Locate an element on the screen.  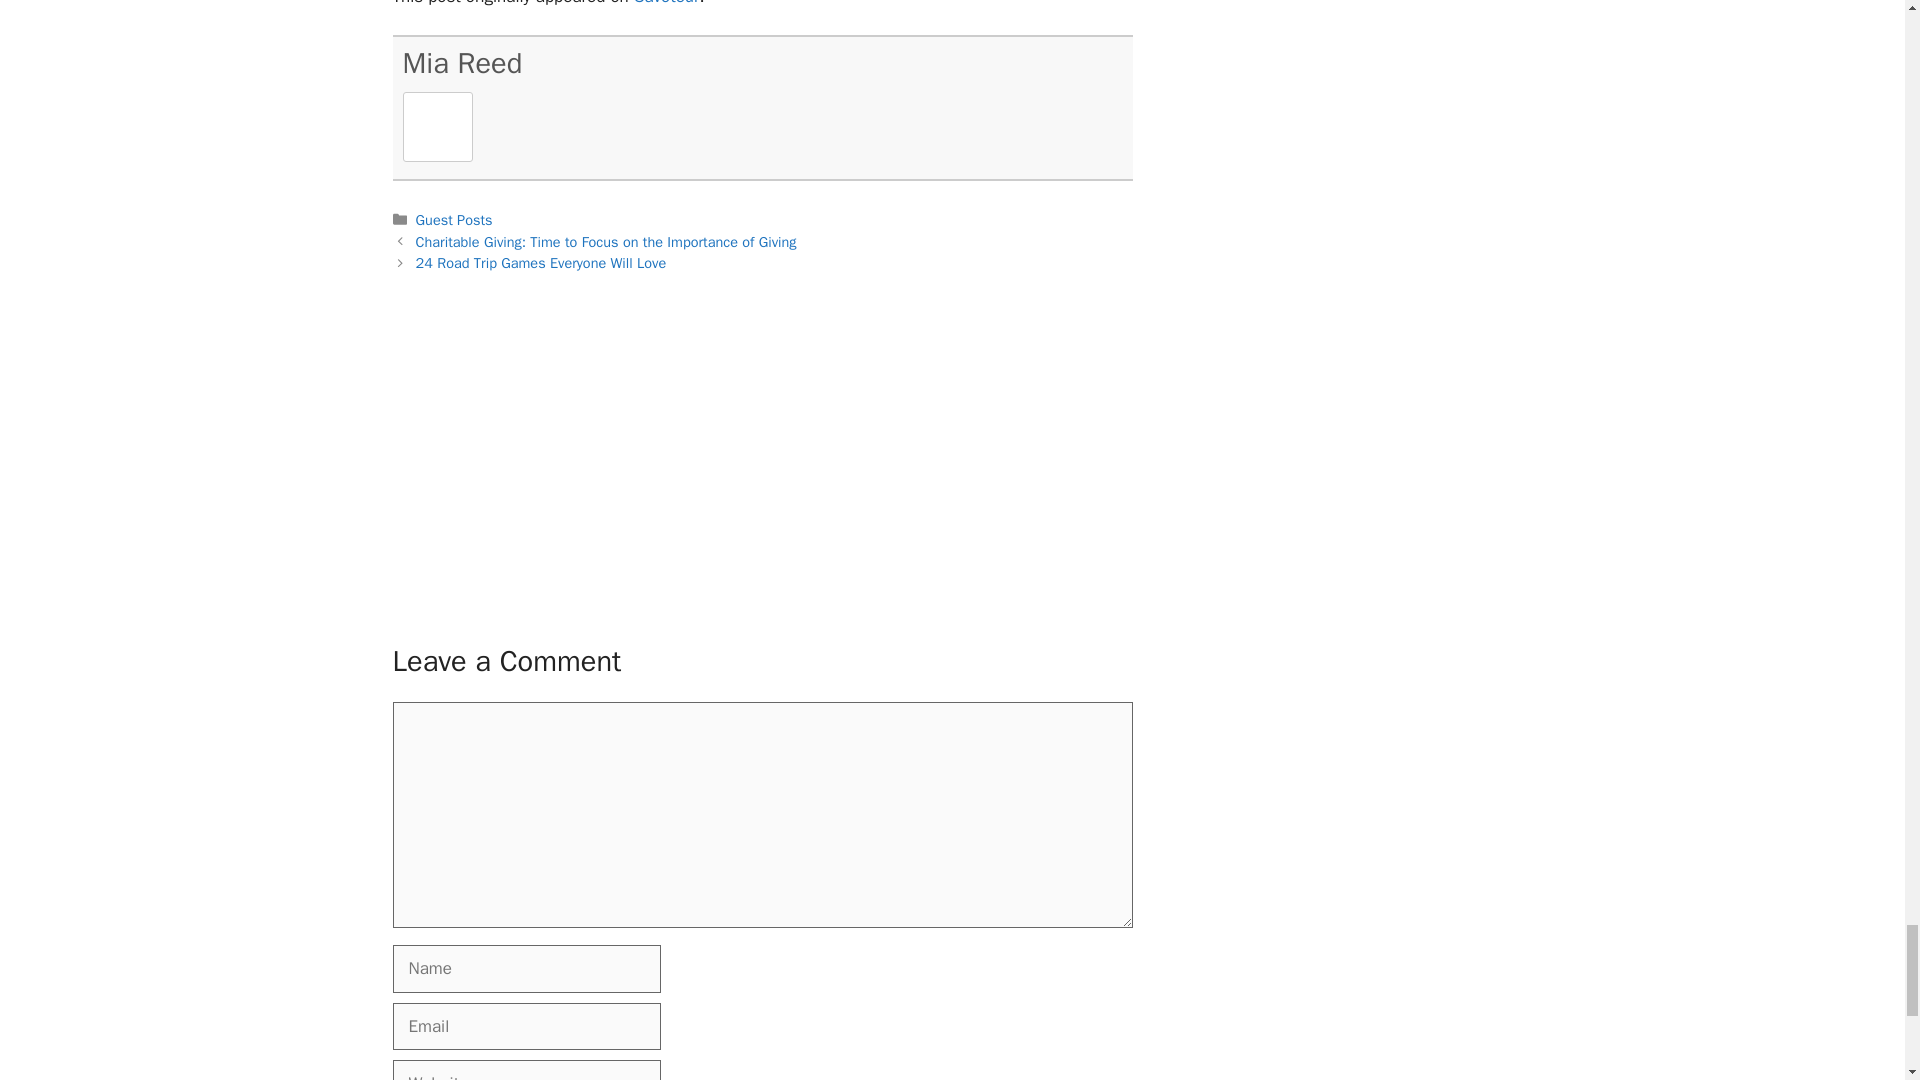
All posts by Mia Reed is located at coordinates (462, 64).